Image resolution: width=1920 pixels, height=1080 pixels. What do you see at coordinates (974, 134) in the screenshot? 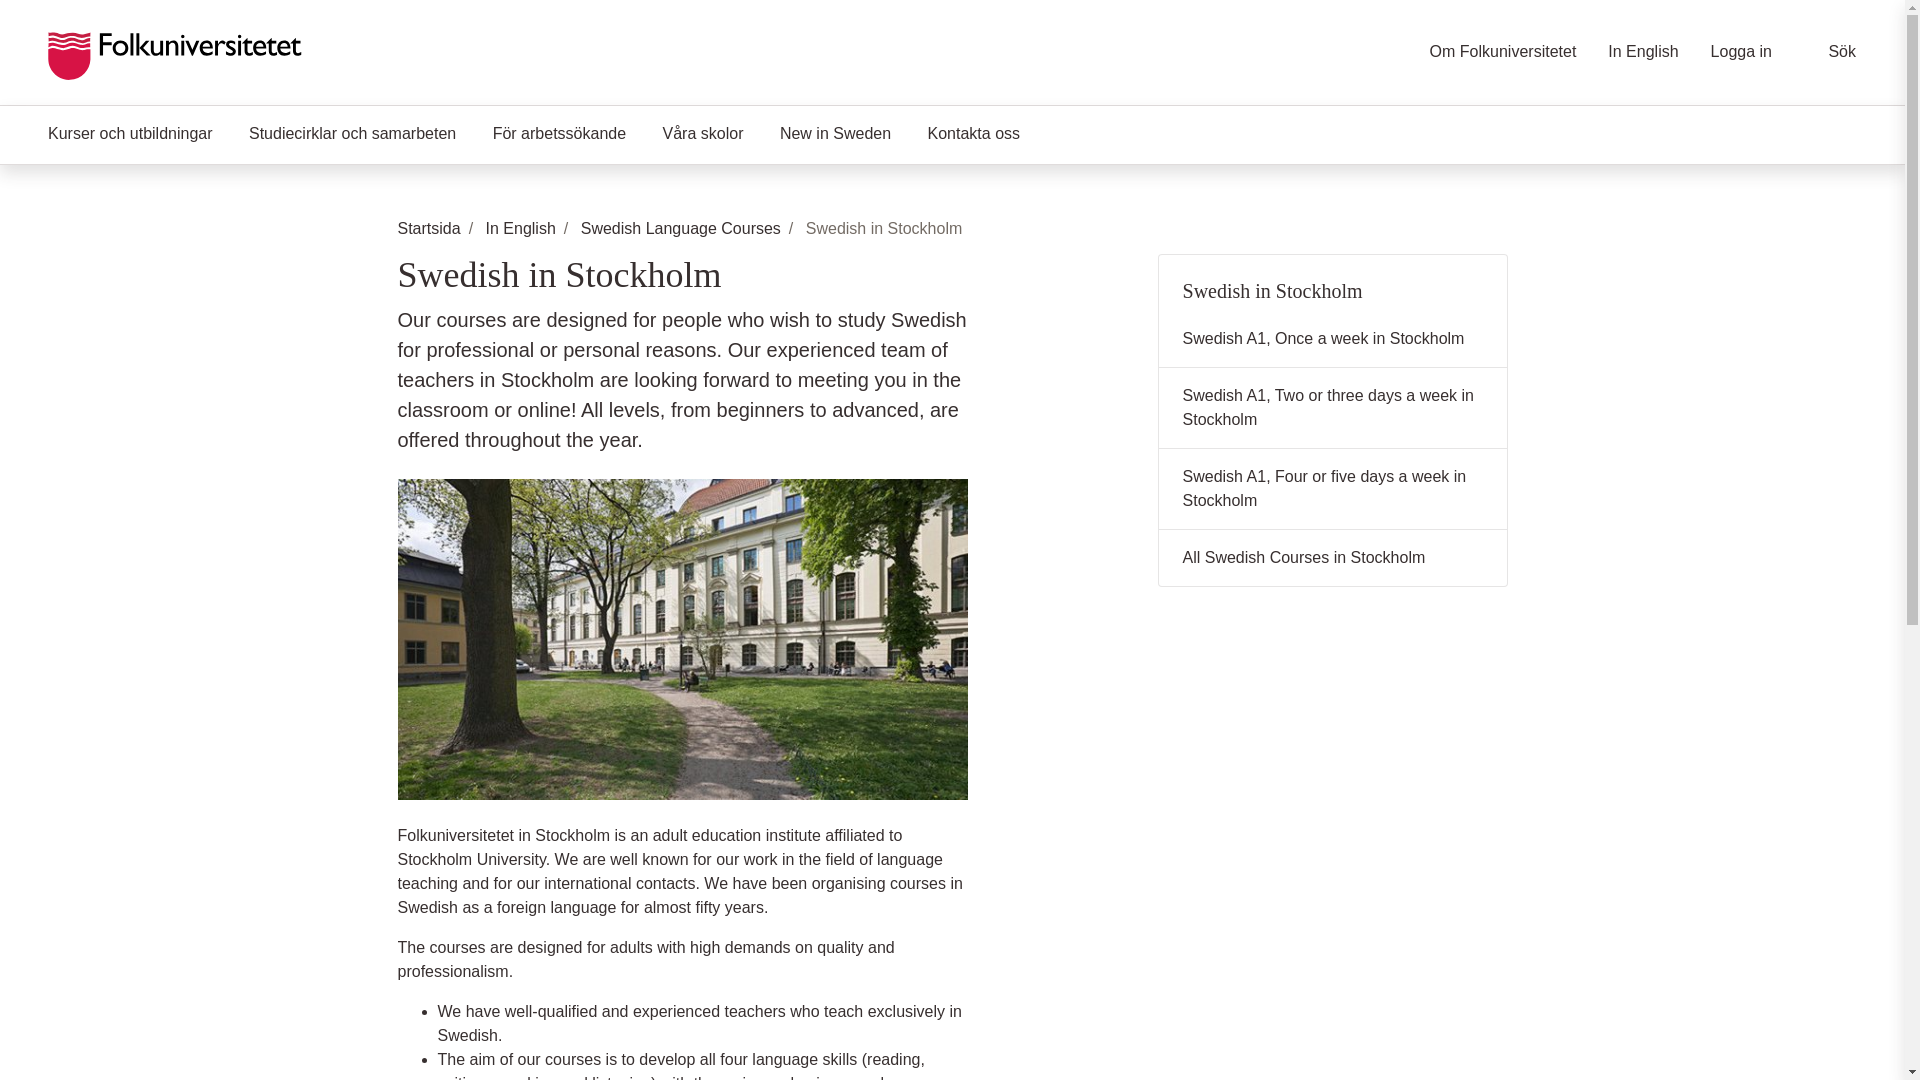
I see `Kontakta oss` at bounding box center [974, 134].